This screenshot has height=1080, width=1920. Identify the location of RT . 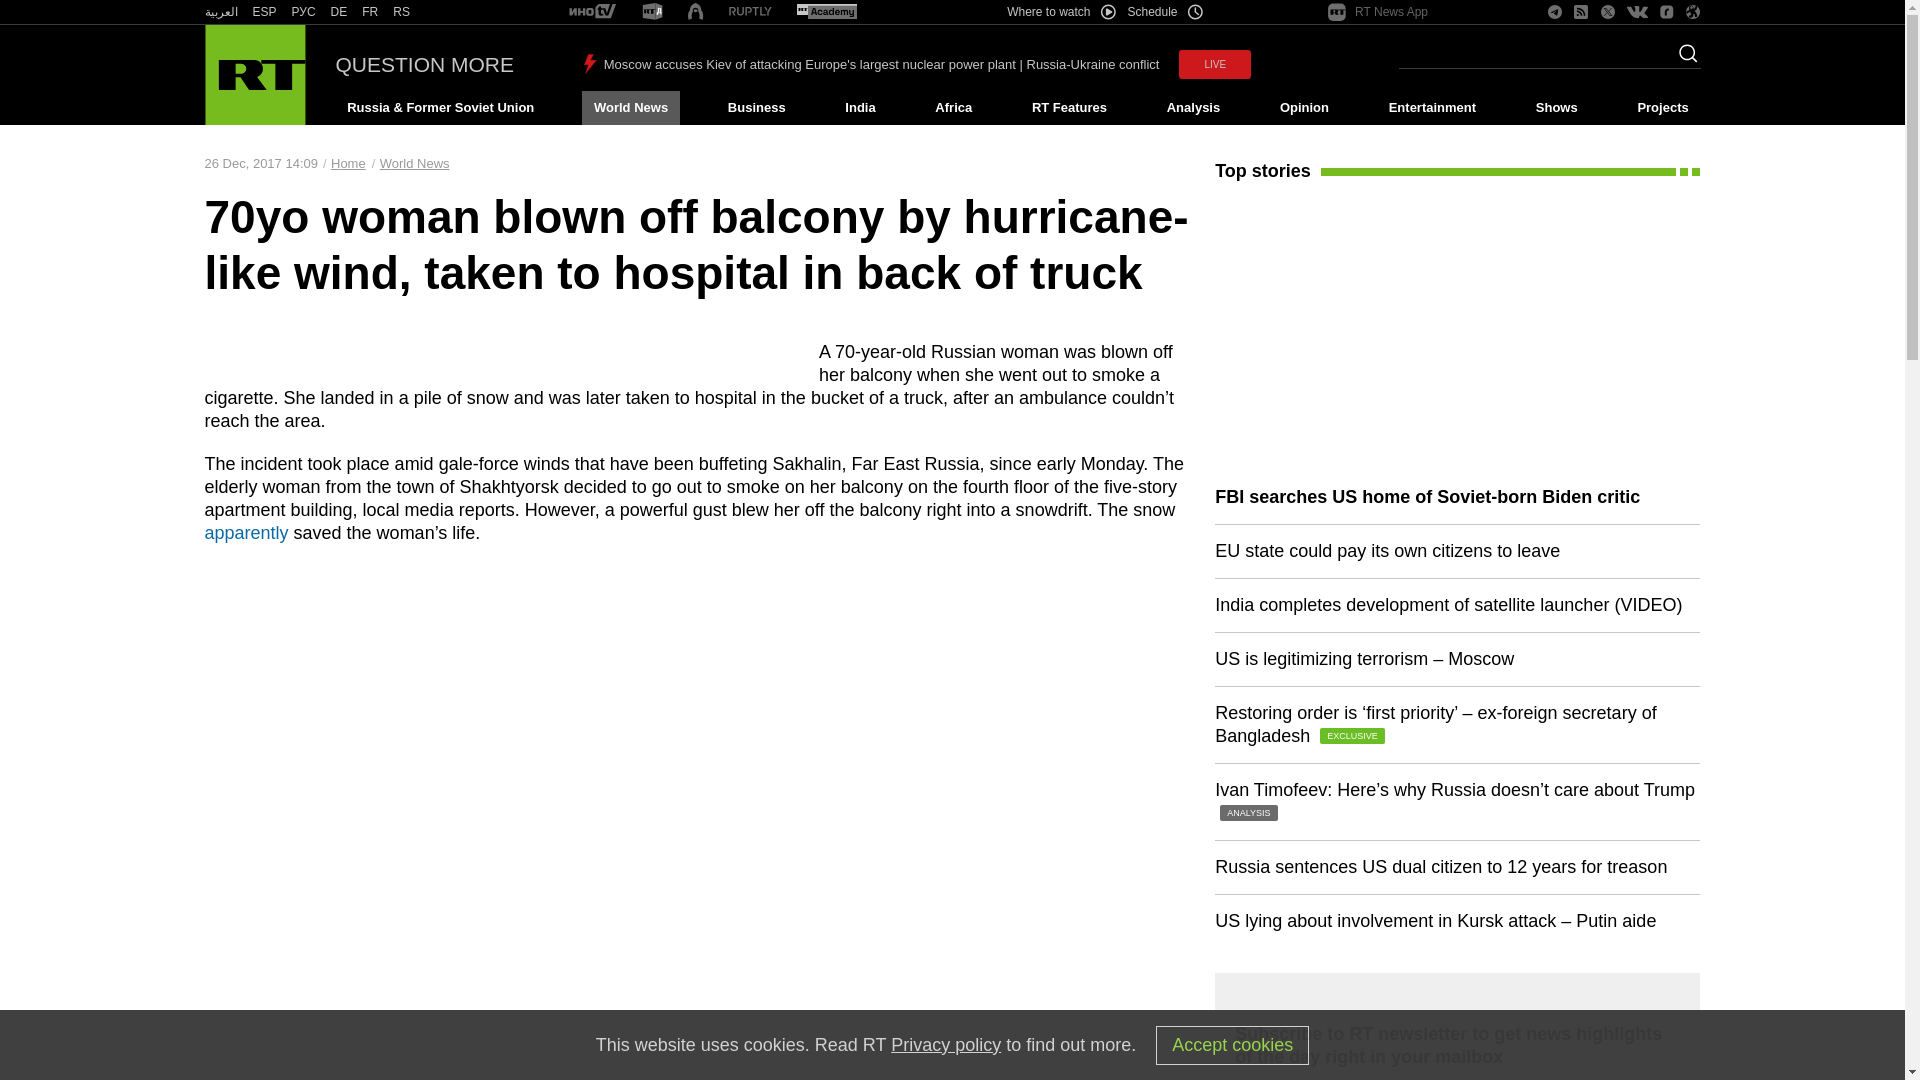
(220, 12).